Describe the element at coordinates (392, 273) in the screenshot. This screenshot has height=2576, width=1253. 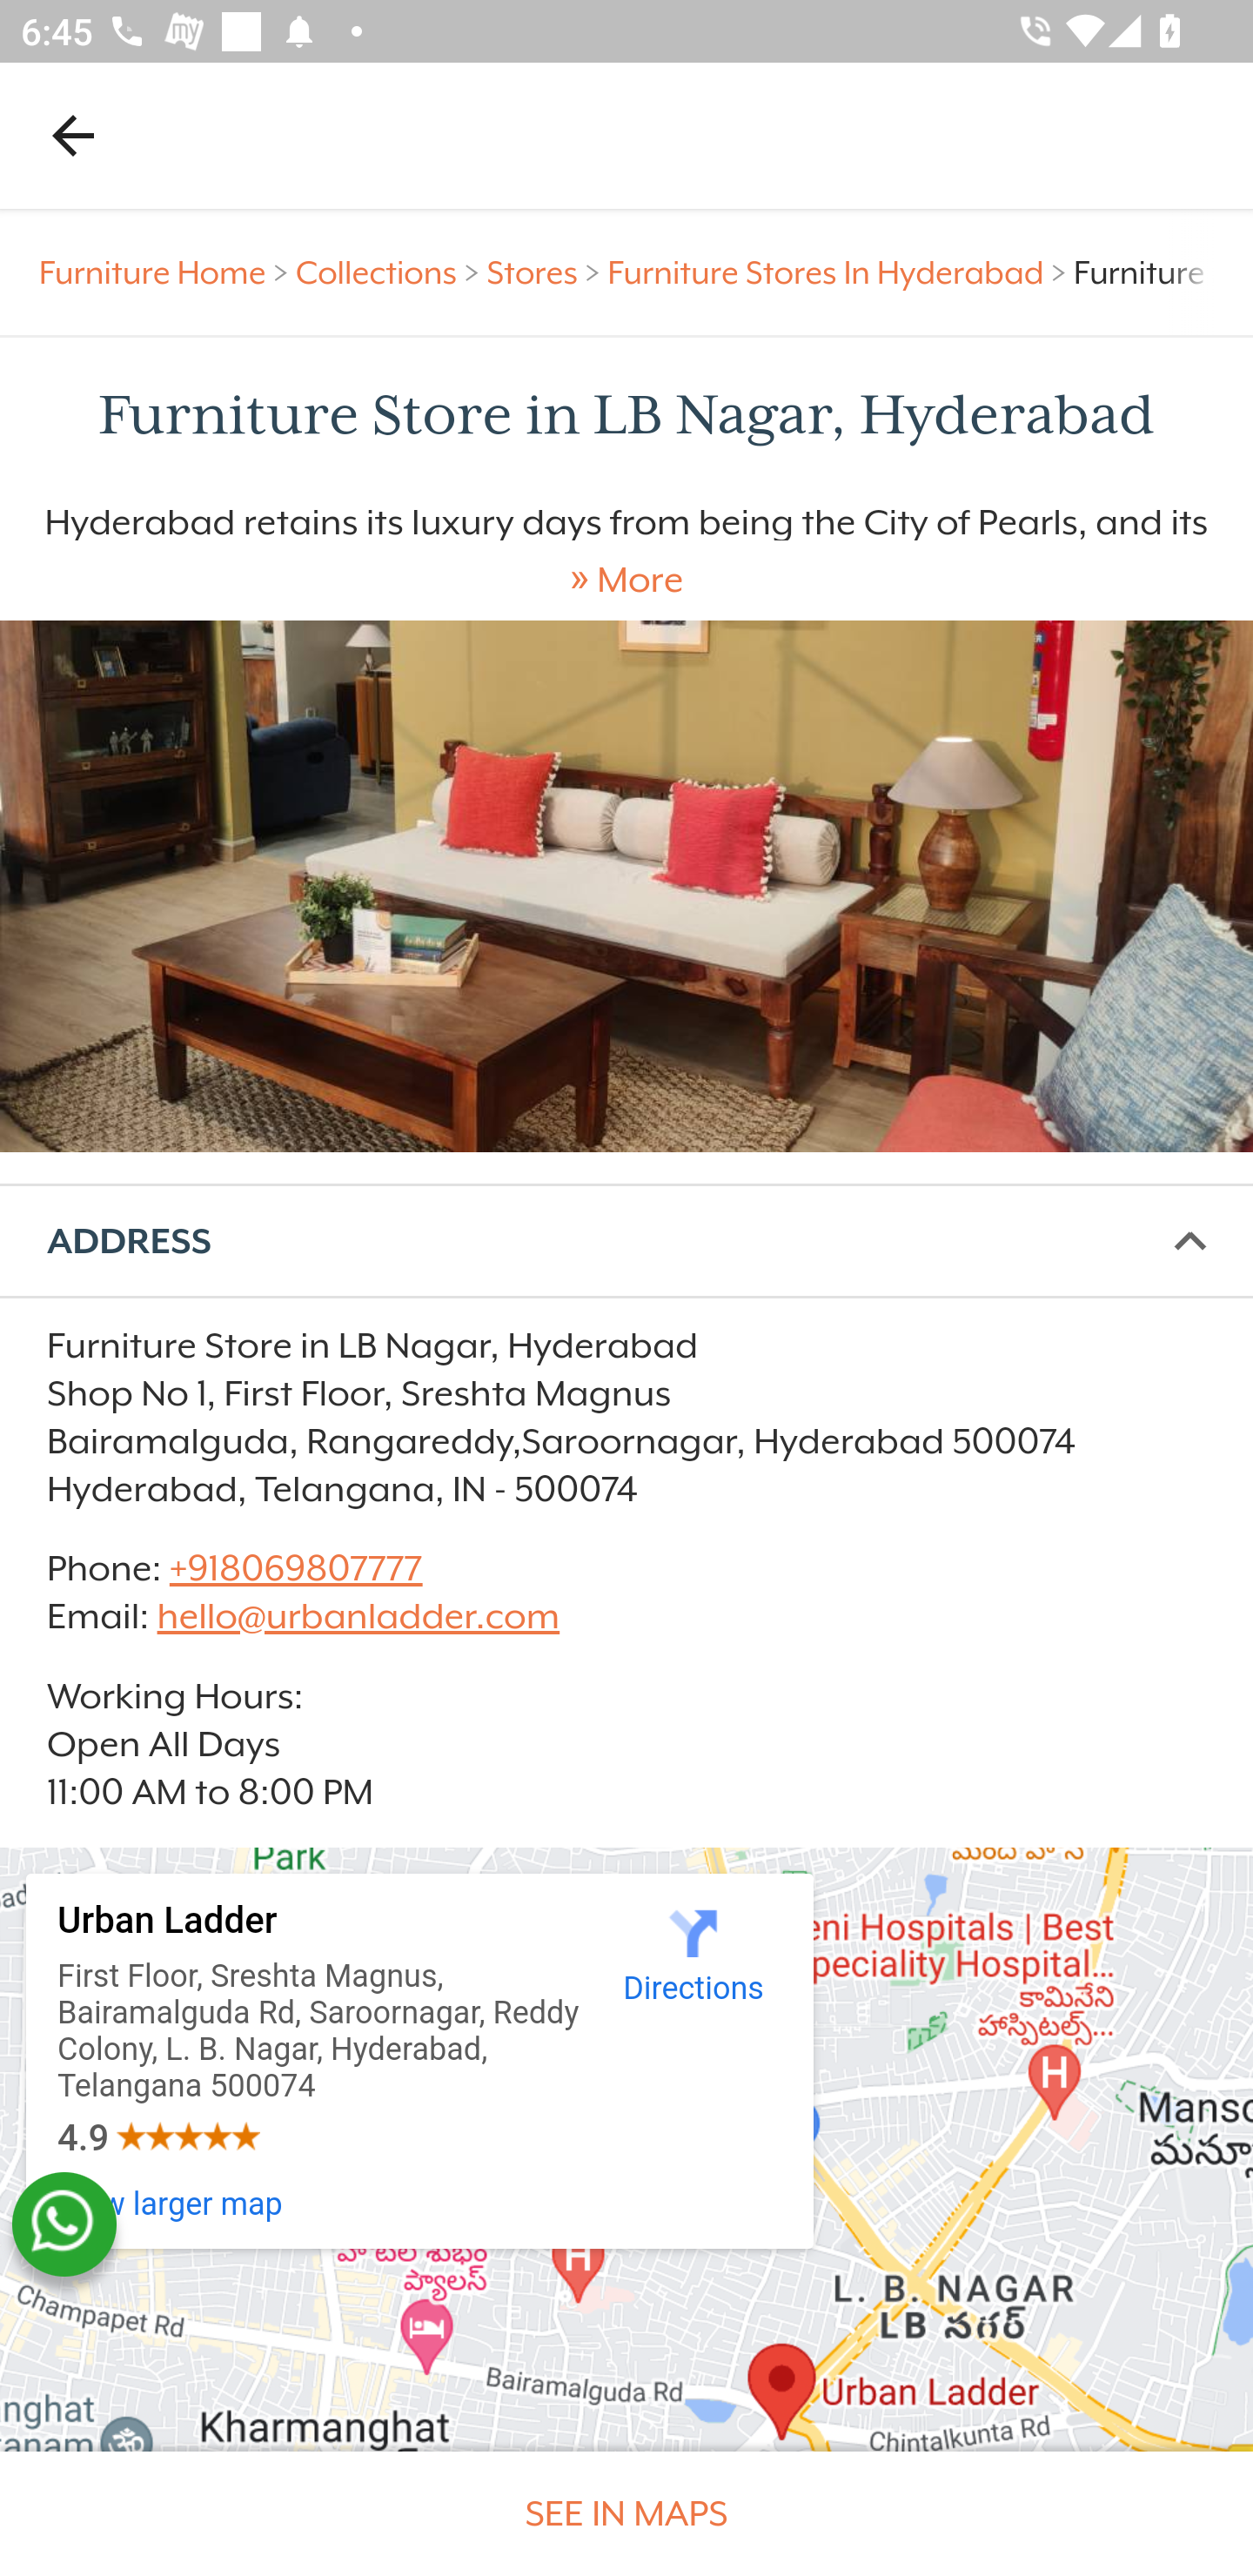
I see `Collections >  Collections  > ` at that location.